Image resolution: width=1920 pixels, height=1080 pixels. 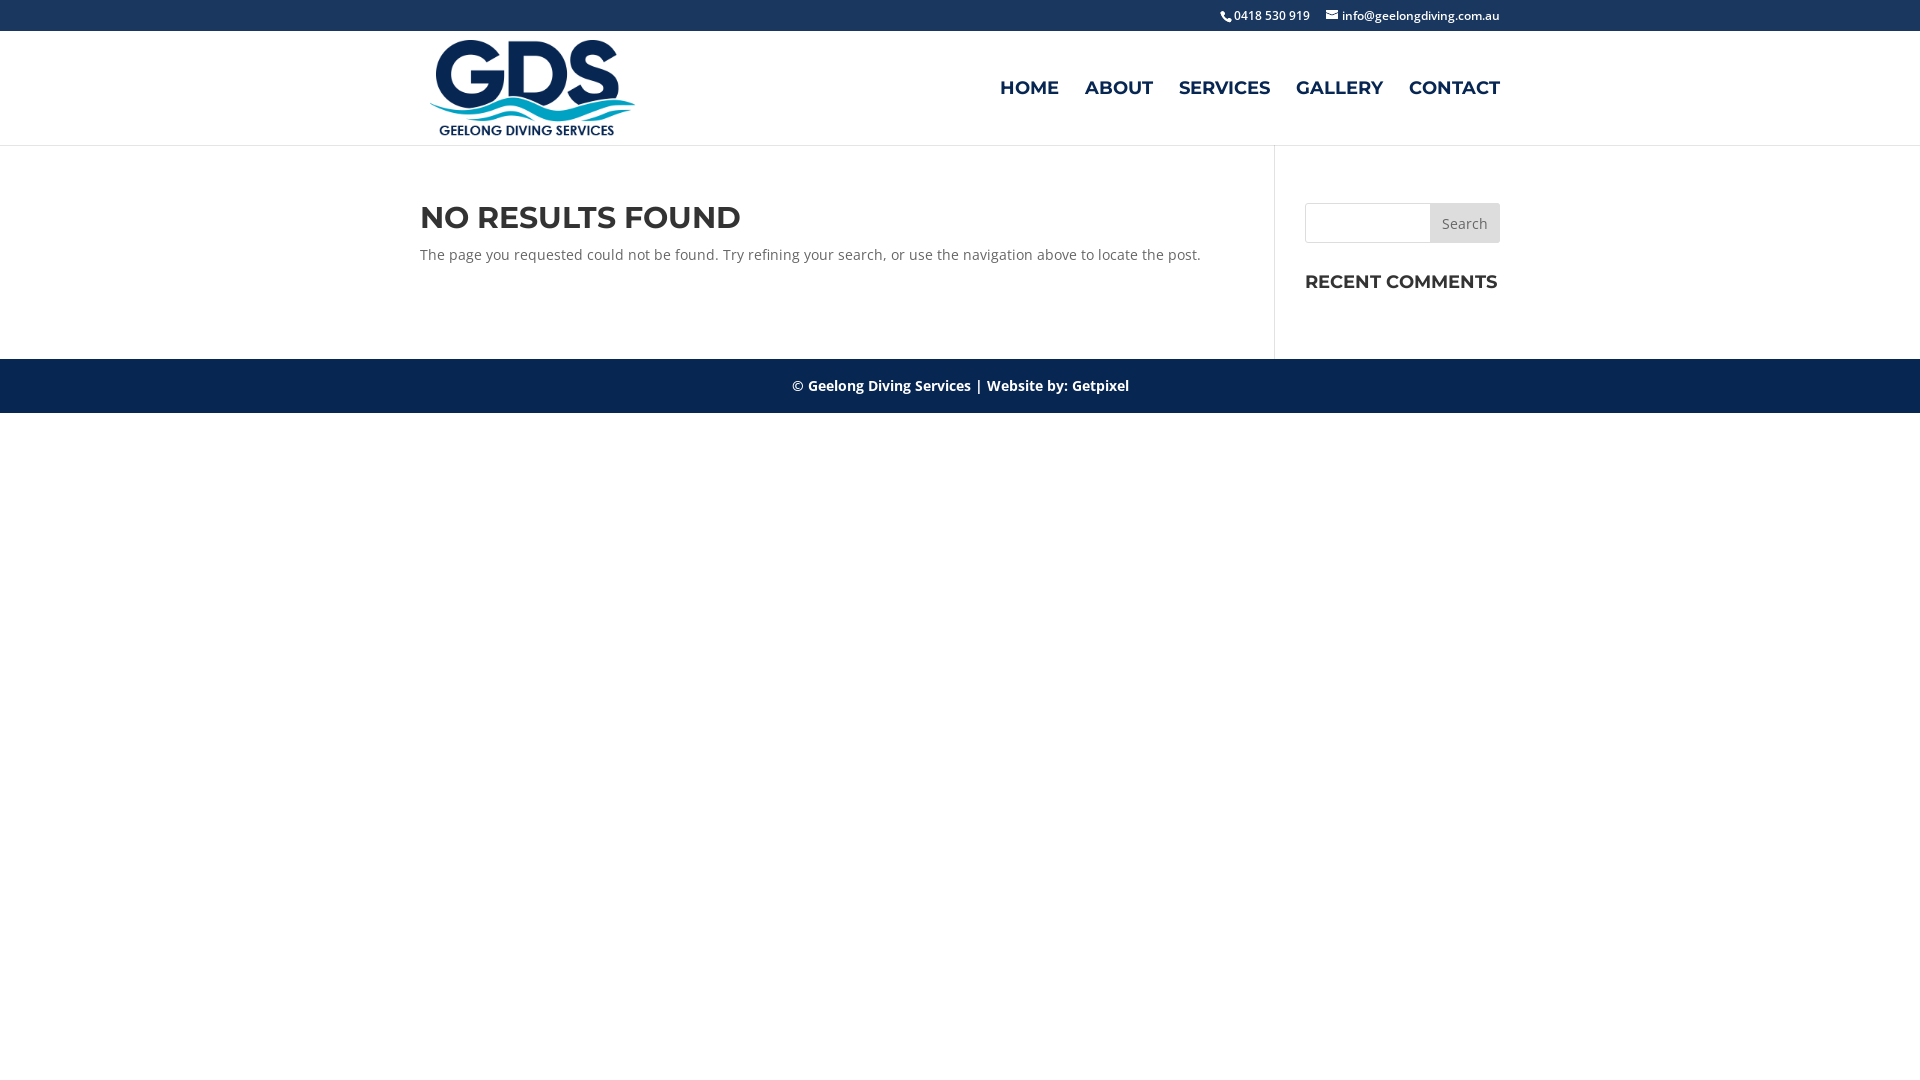 I want to click on HOME, so click(x=1030, y=113).